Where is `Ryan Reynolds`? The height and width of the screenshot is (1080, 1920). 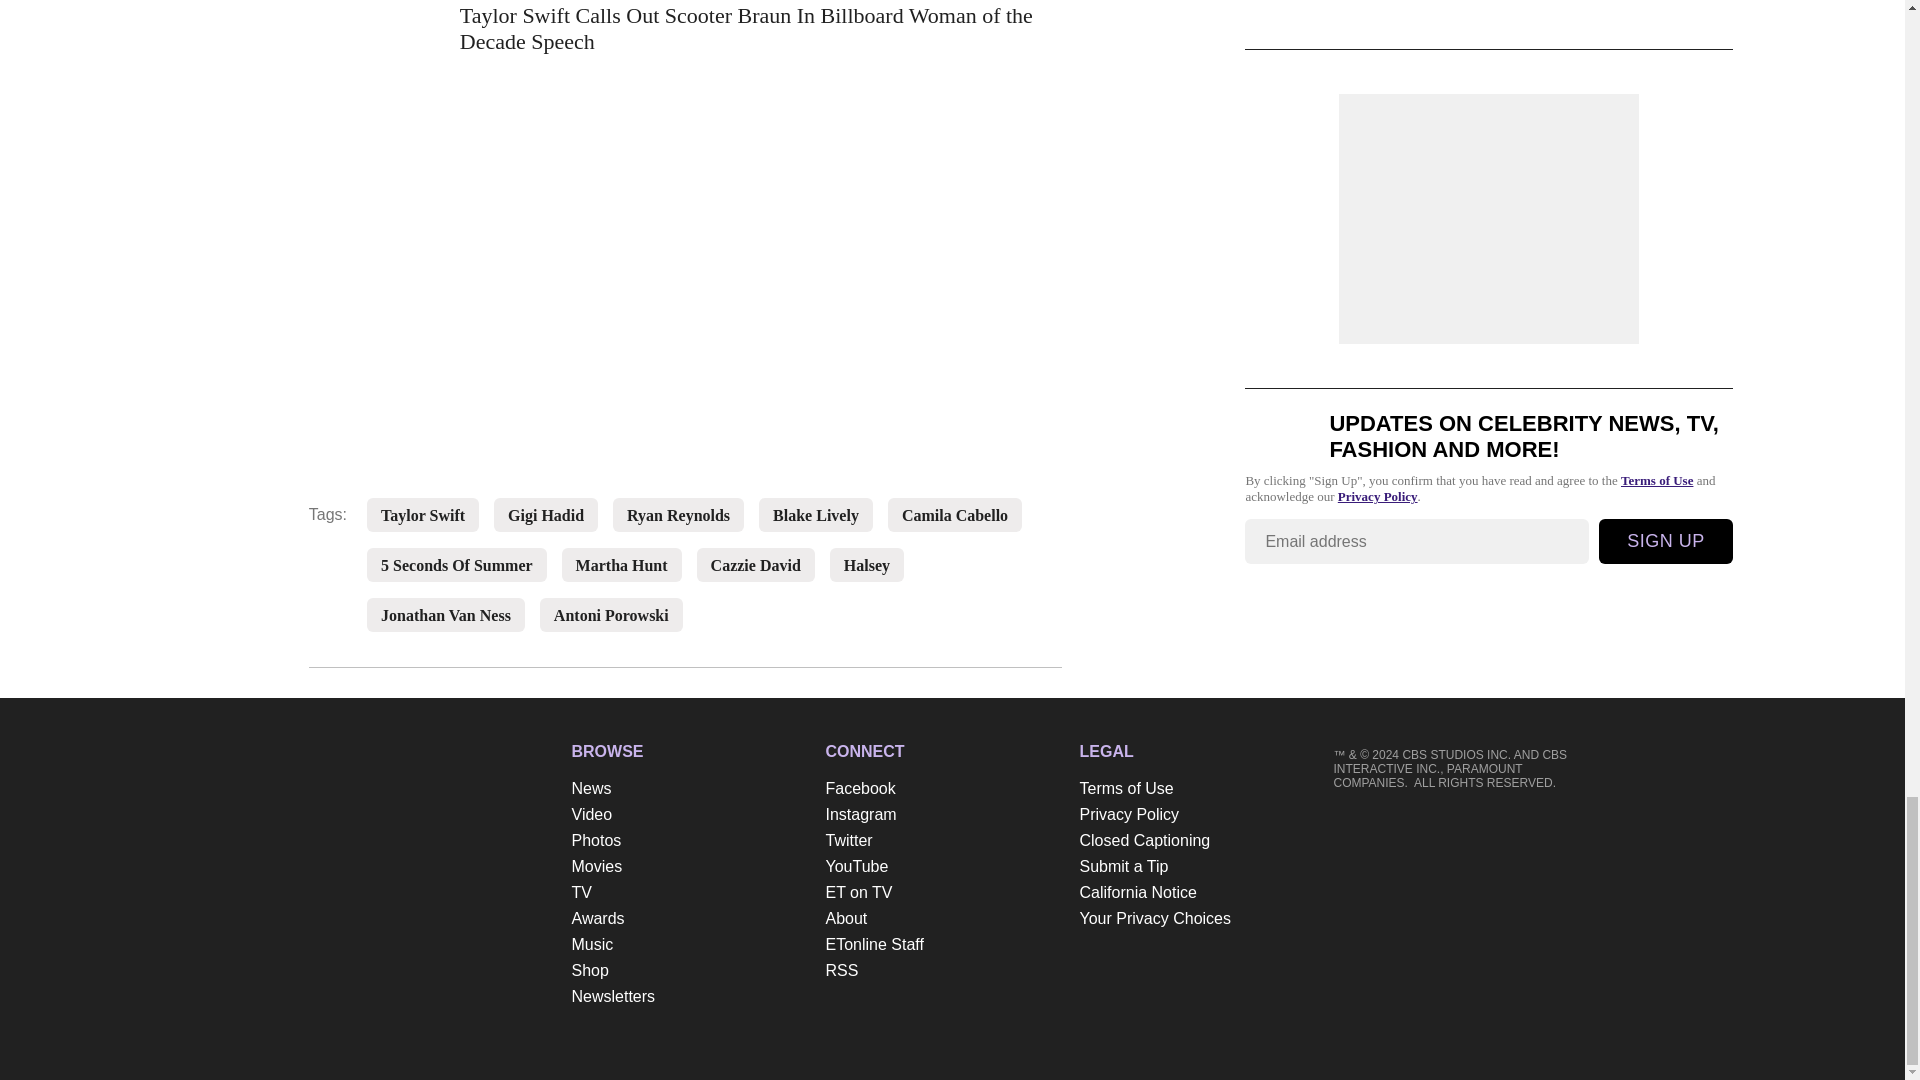 Ryan Reynolds is located at coordinates (678, 516).